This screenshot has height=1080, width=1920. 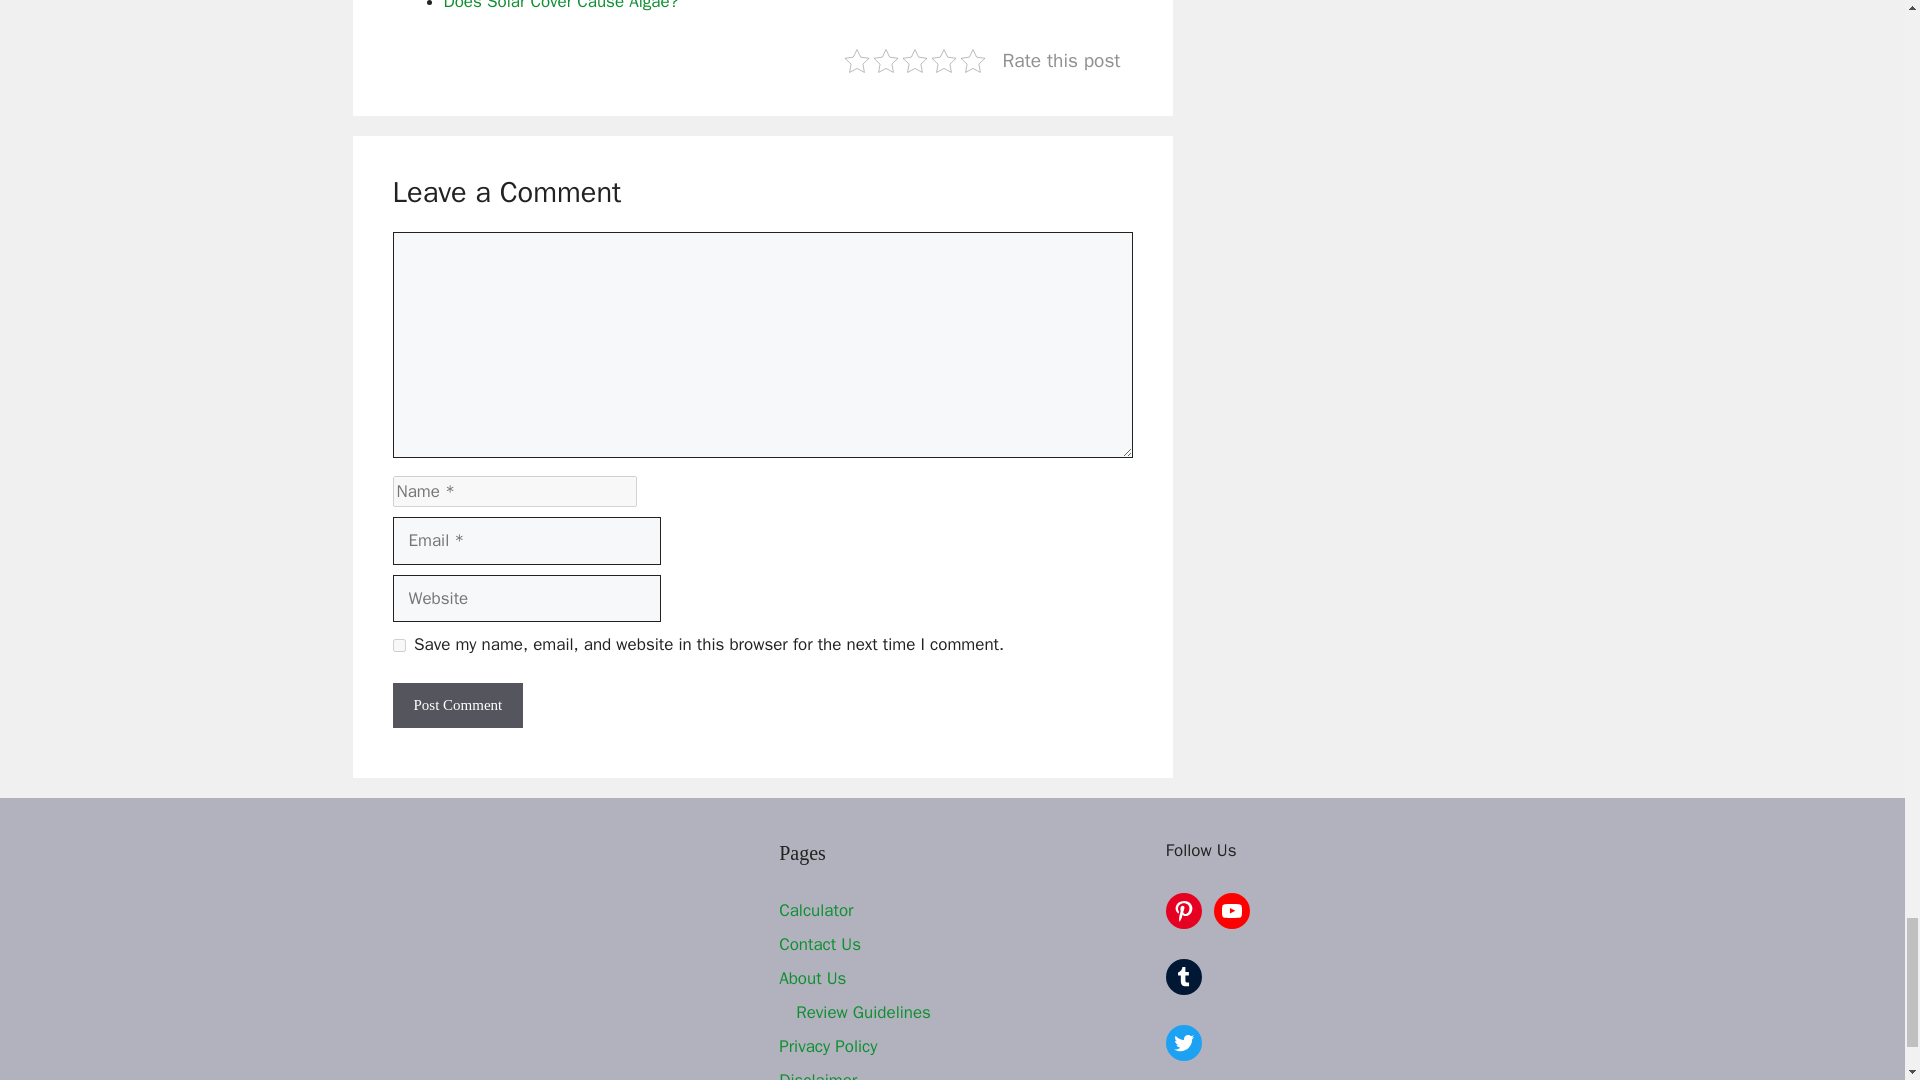 I want to click on Calculator, so click(x=816, y=910).